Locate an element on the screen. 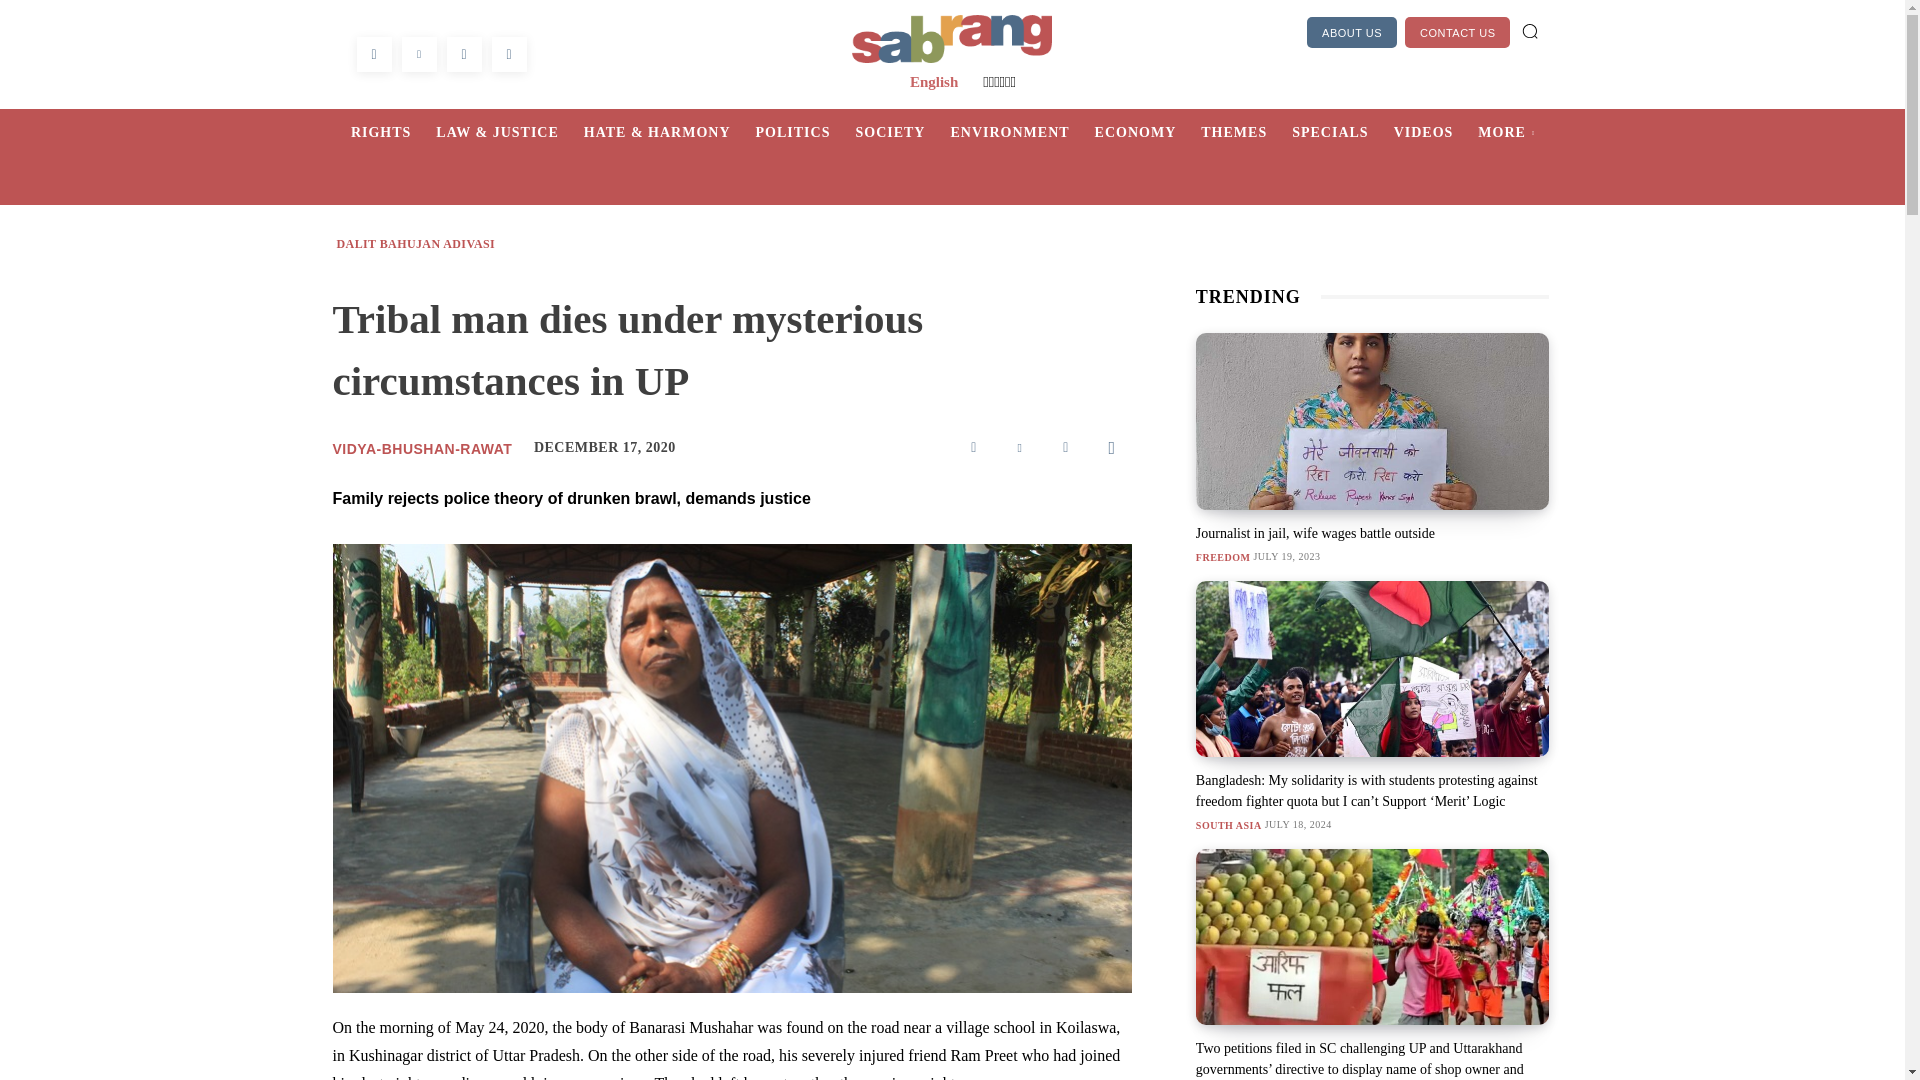  Journalist in jail, wife wages battle outside is located at coordinates (1315, 533).